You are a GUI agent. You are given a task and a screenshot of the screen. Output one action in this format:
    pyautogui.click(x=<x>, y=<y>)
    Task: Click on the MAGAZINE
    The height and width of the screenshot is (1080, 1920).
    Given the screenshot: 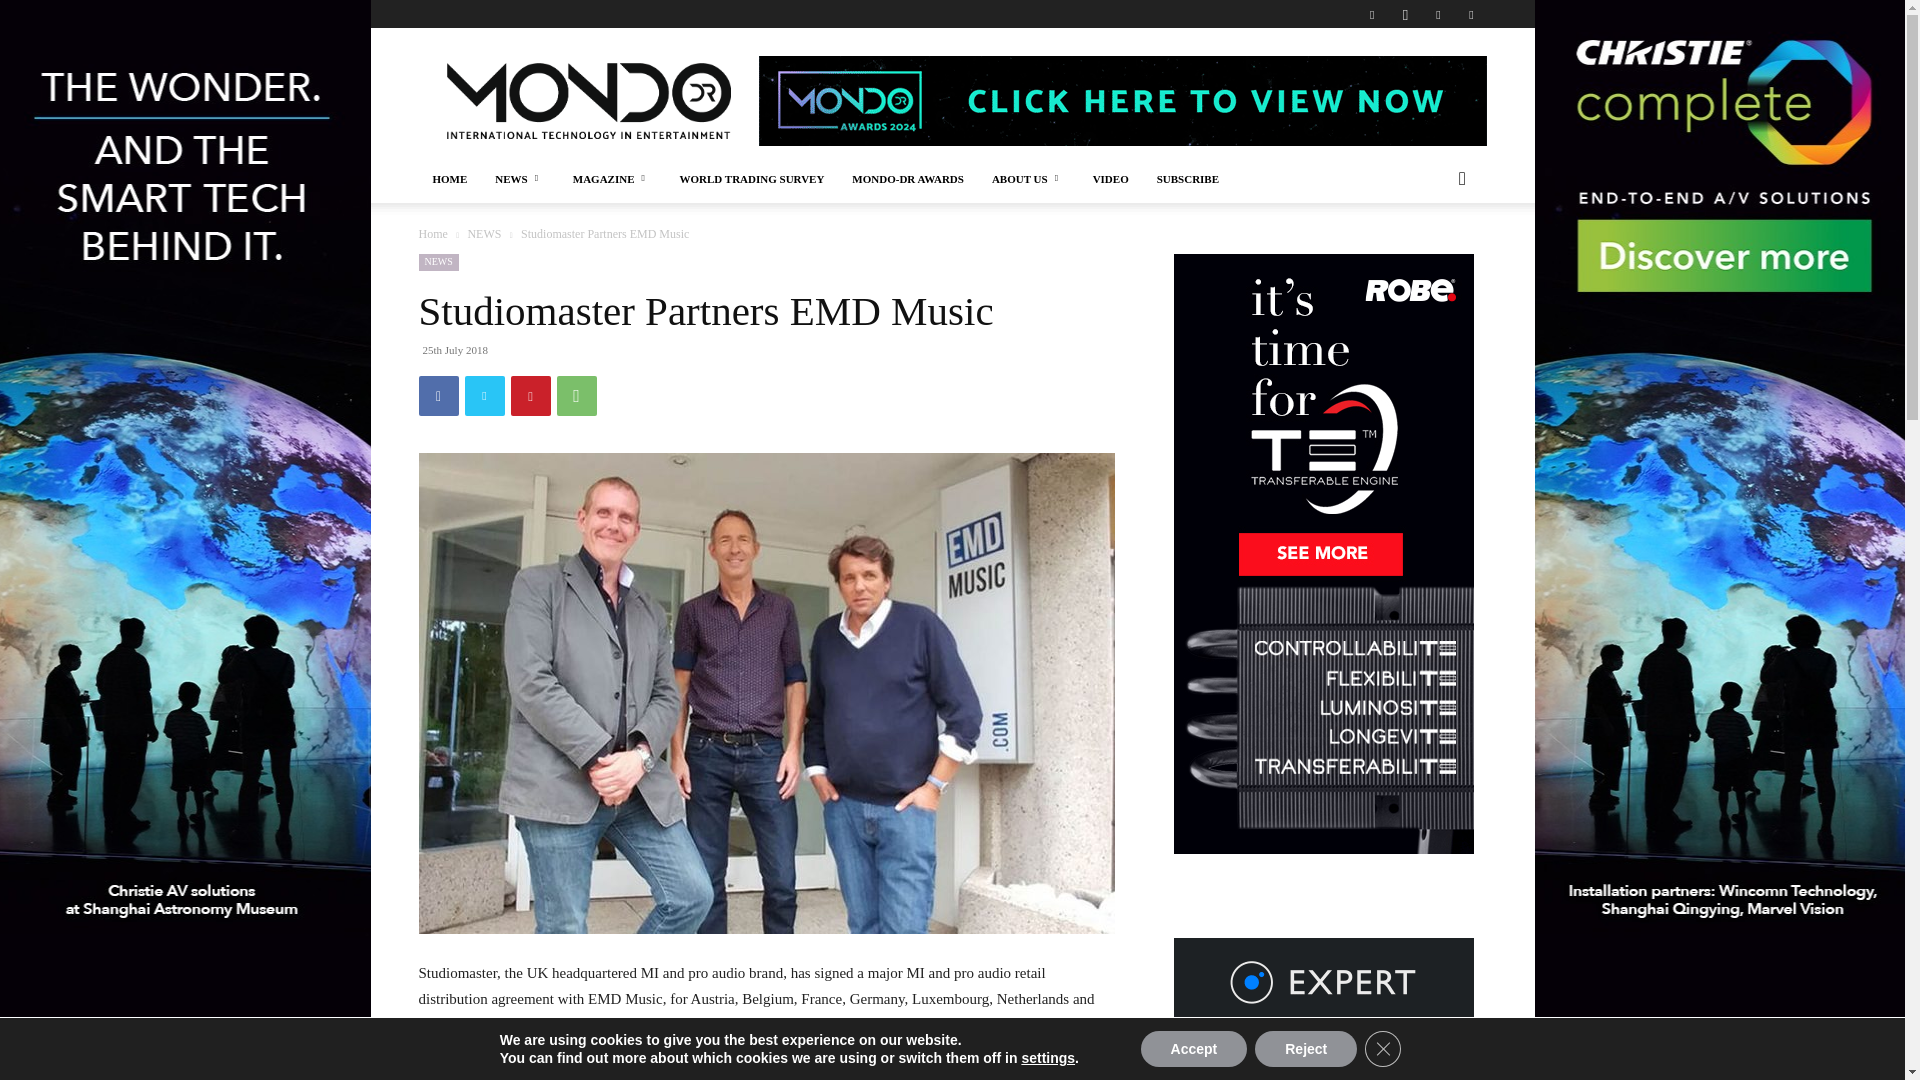 What is the action you would take?
    pyautogui.click(x=612, y=179)
    